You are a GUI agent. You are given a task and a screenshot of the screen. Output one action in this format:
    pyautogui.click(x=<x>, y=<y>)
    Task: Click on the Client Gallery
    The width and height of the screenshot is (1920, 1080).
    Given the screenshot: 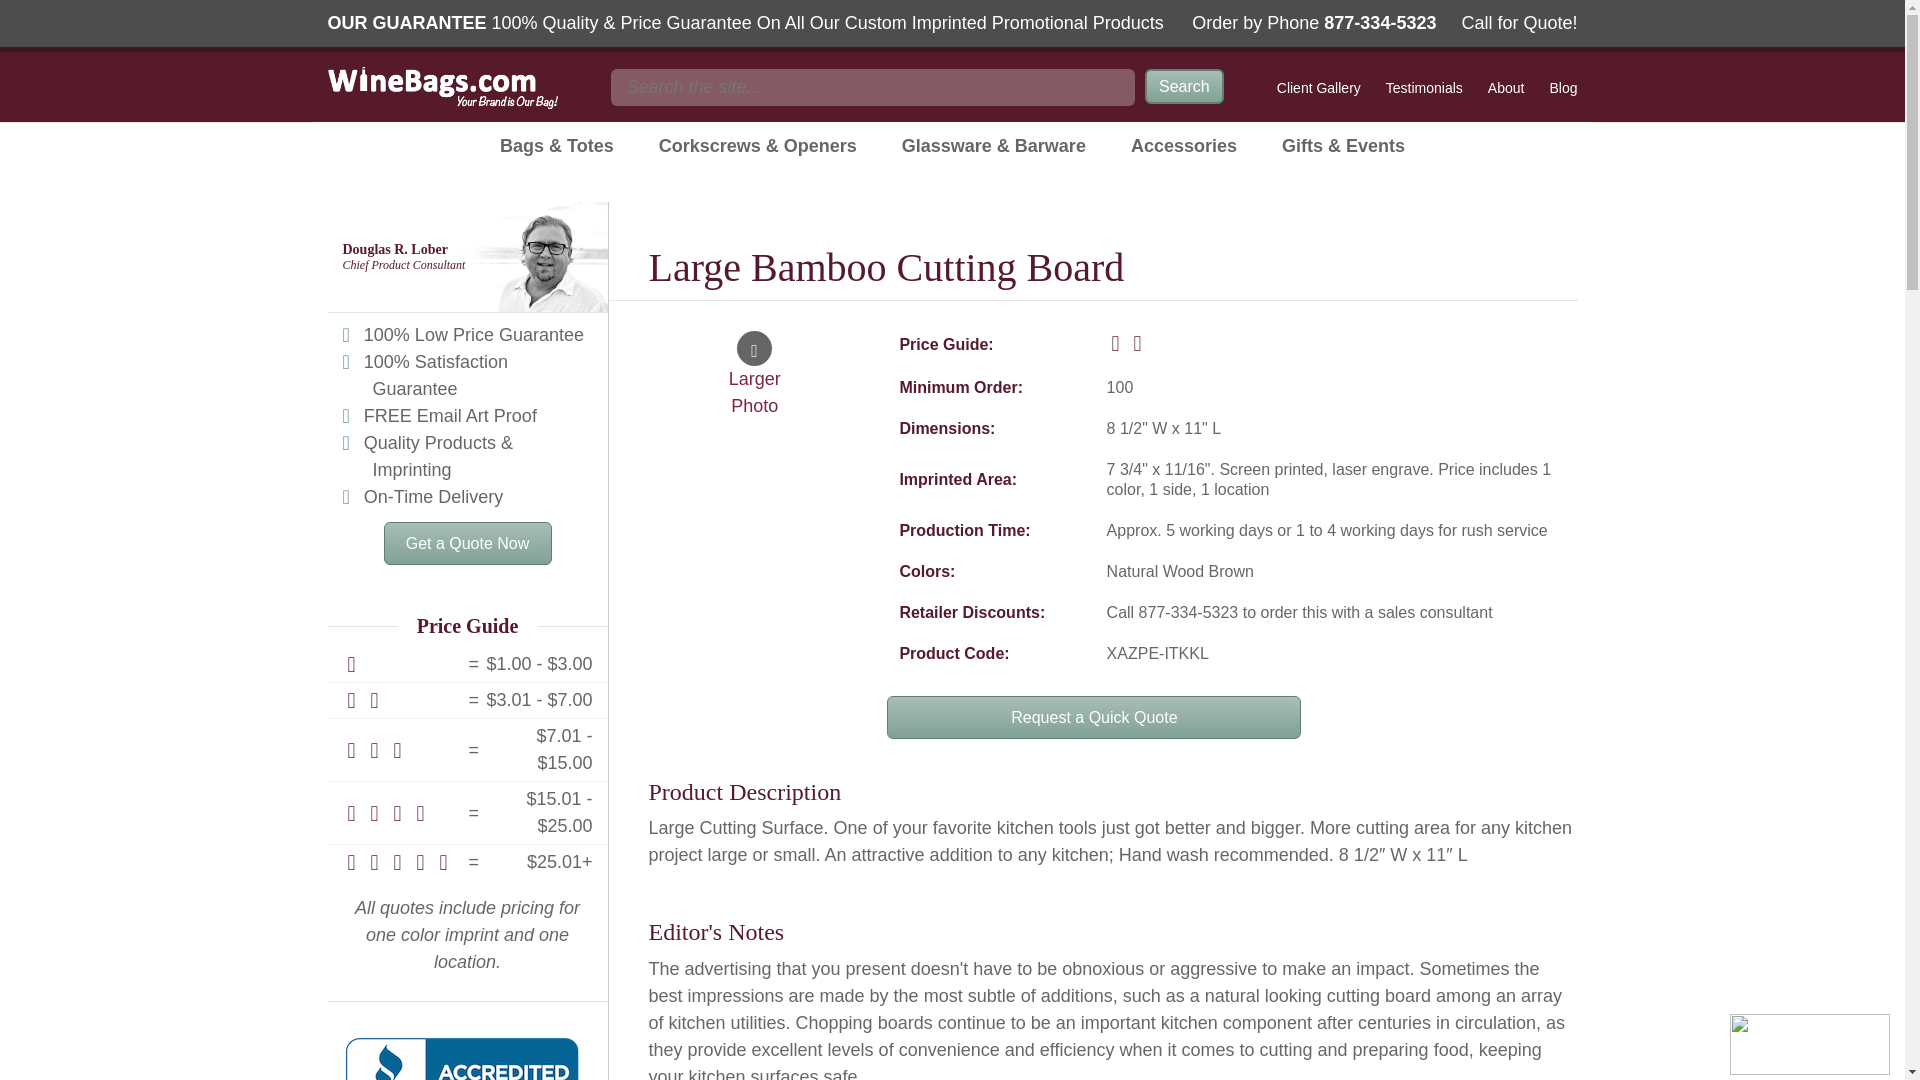 What is the action you would take?
    pyautogui.click(x=1323, y=88)
    